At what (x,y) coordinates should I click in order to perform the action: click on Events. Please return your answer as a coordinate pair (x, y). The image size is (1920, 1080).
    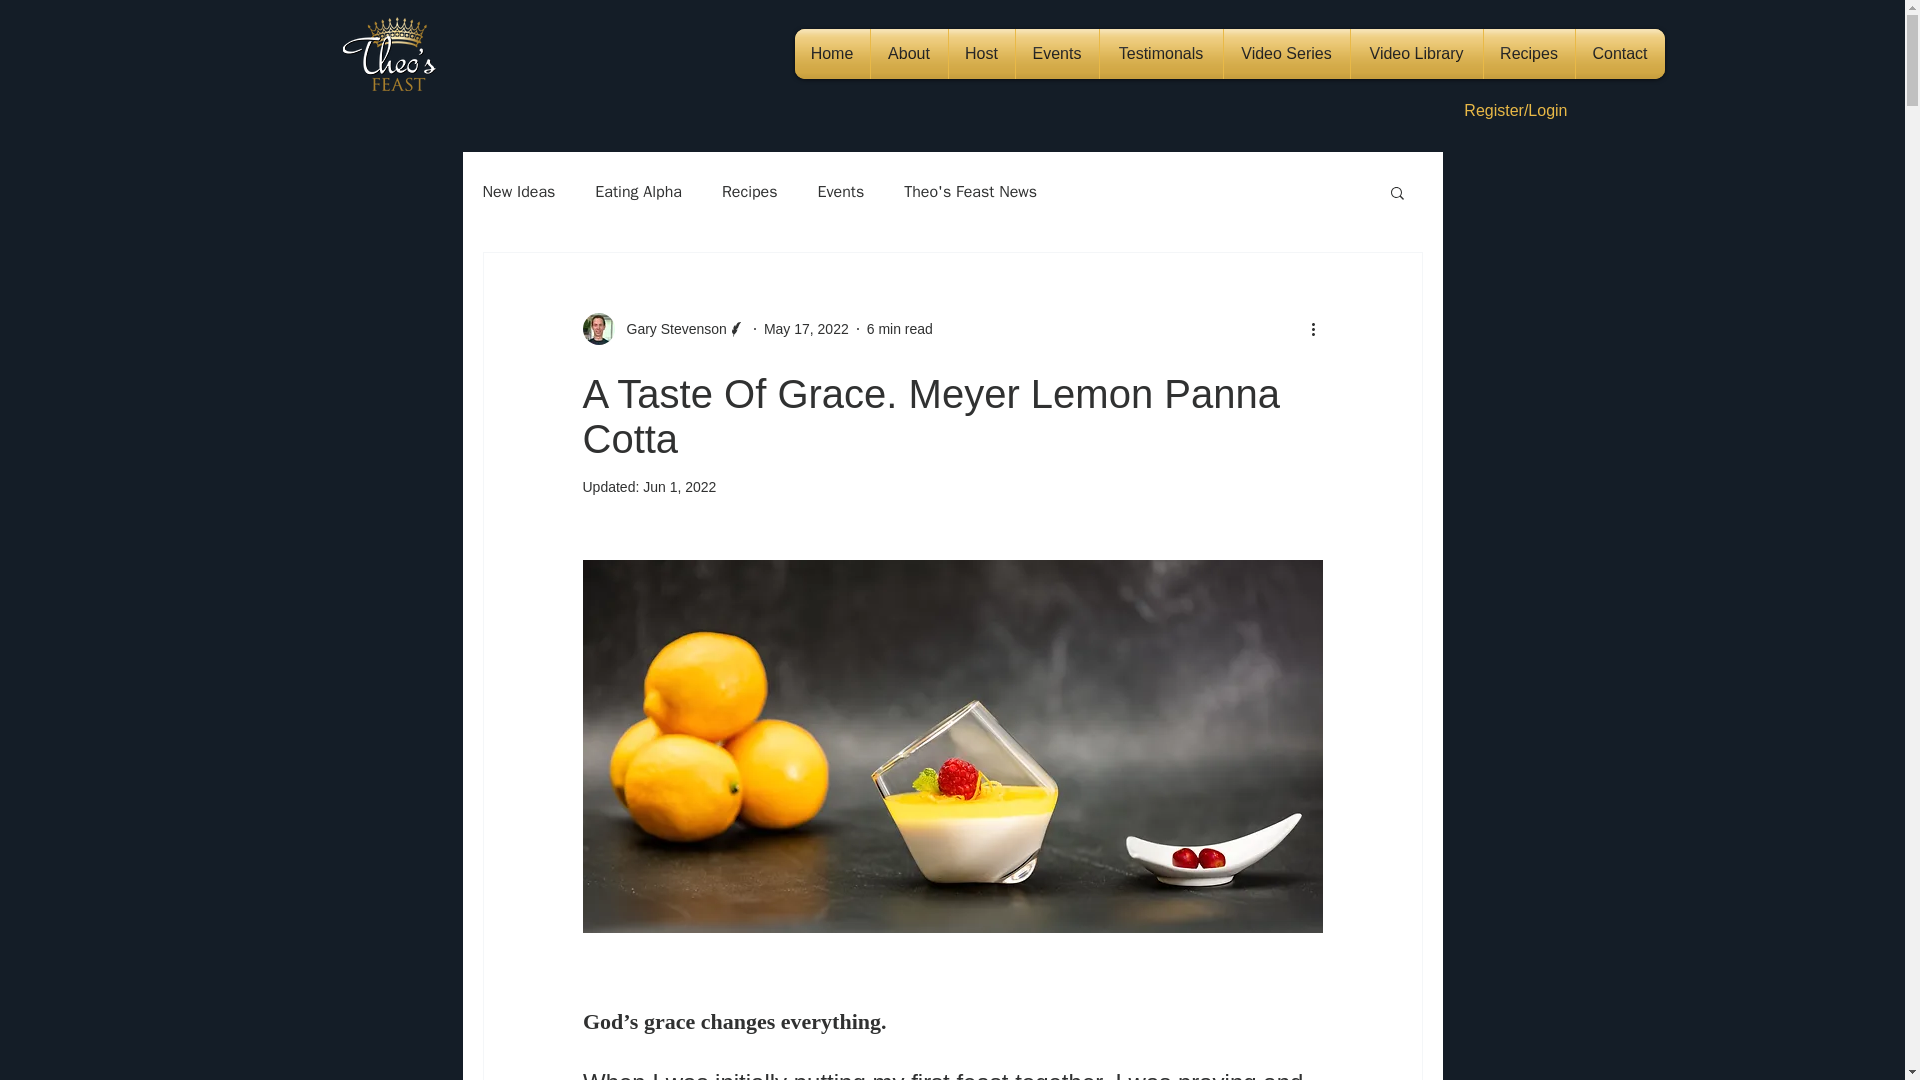
    Looking at the image, I should click on (1056, 54).